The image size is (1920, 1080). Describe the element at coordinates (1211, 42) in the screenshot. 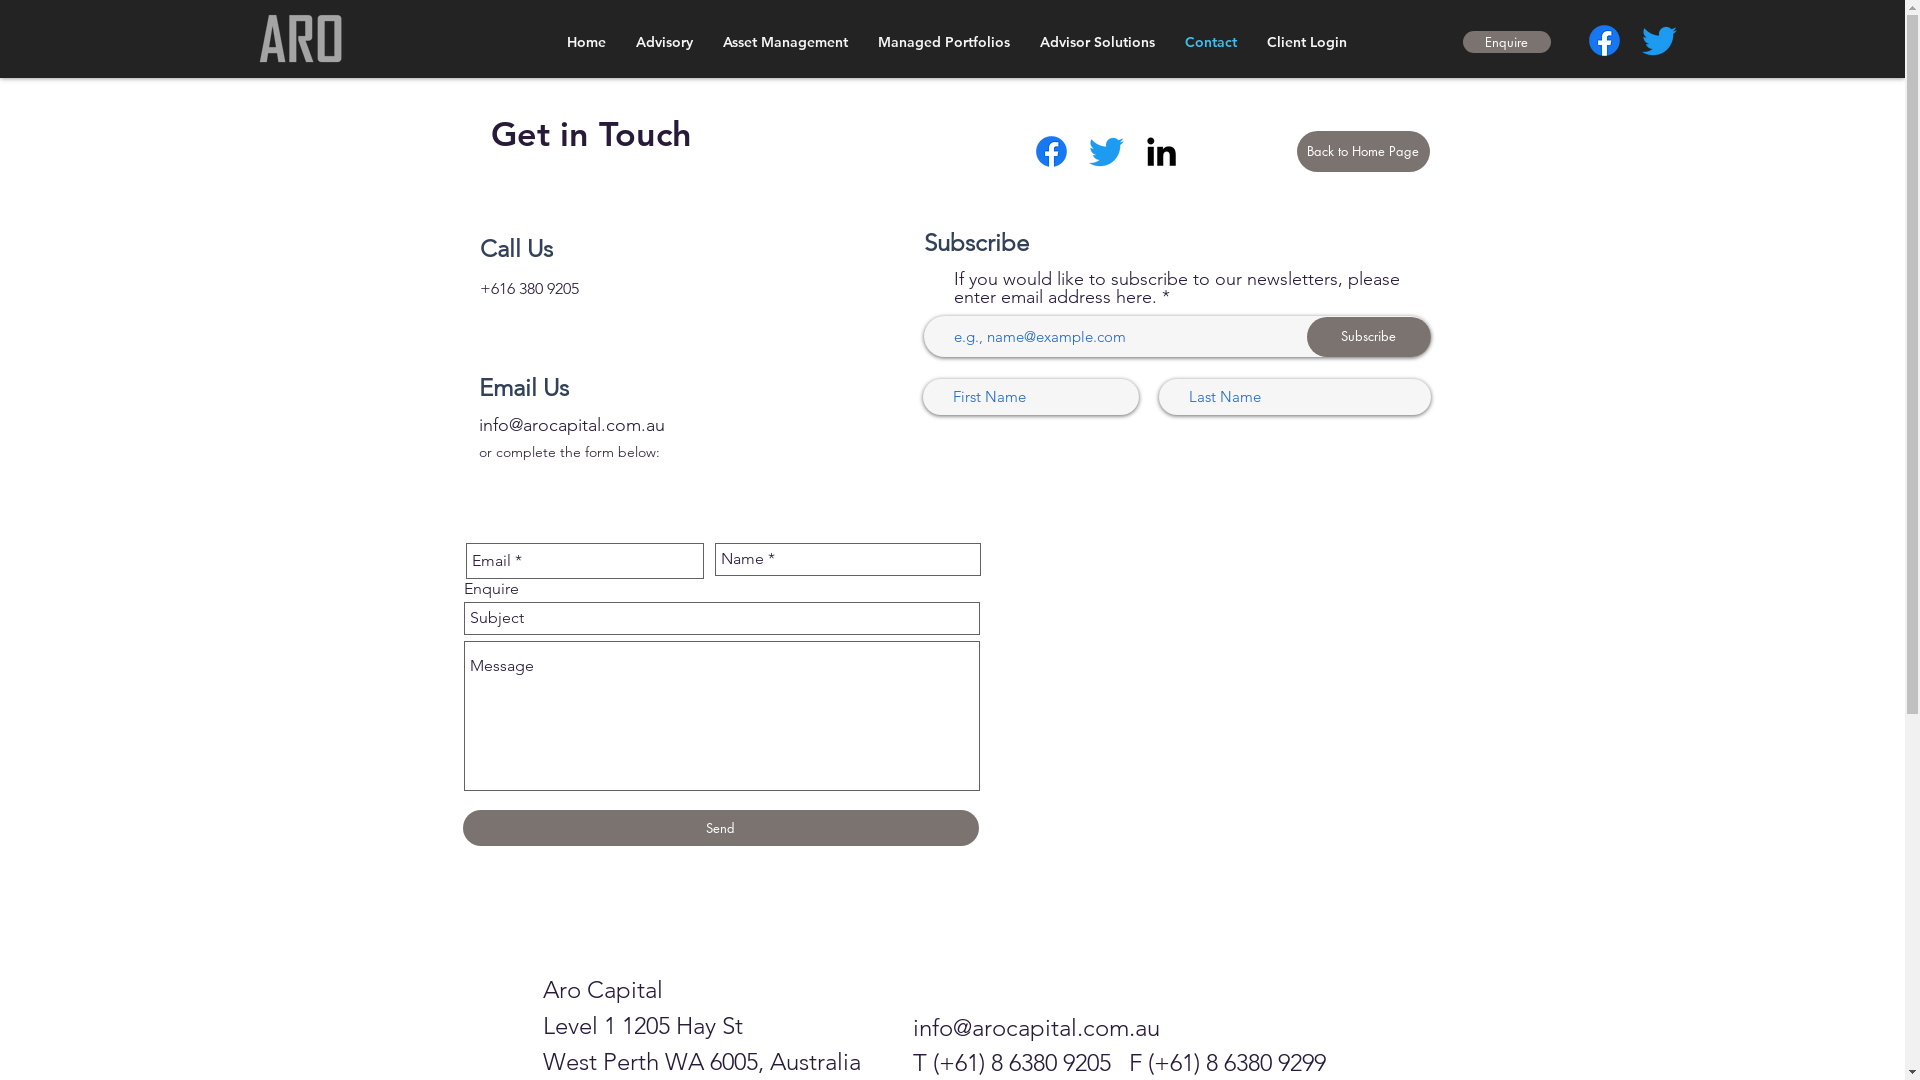

I see `Contact` at that location.